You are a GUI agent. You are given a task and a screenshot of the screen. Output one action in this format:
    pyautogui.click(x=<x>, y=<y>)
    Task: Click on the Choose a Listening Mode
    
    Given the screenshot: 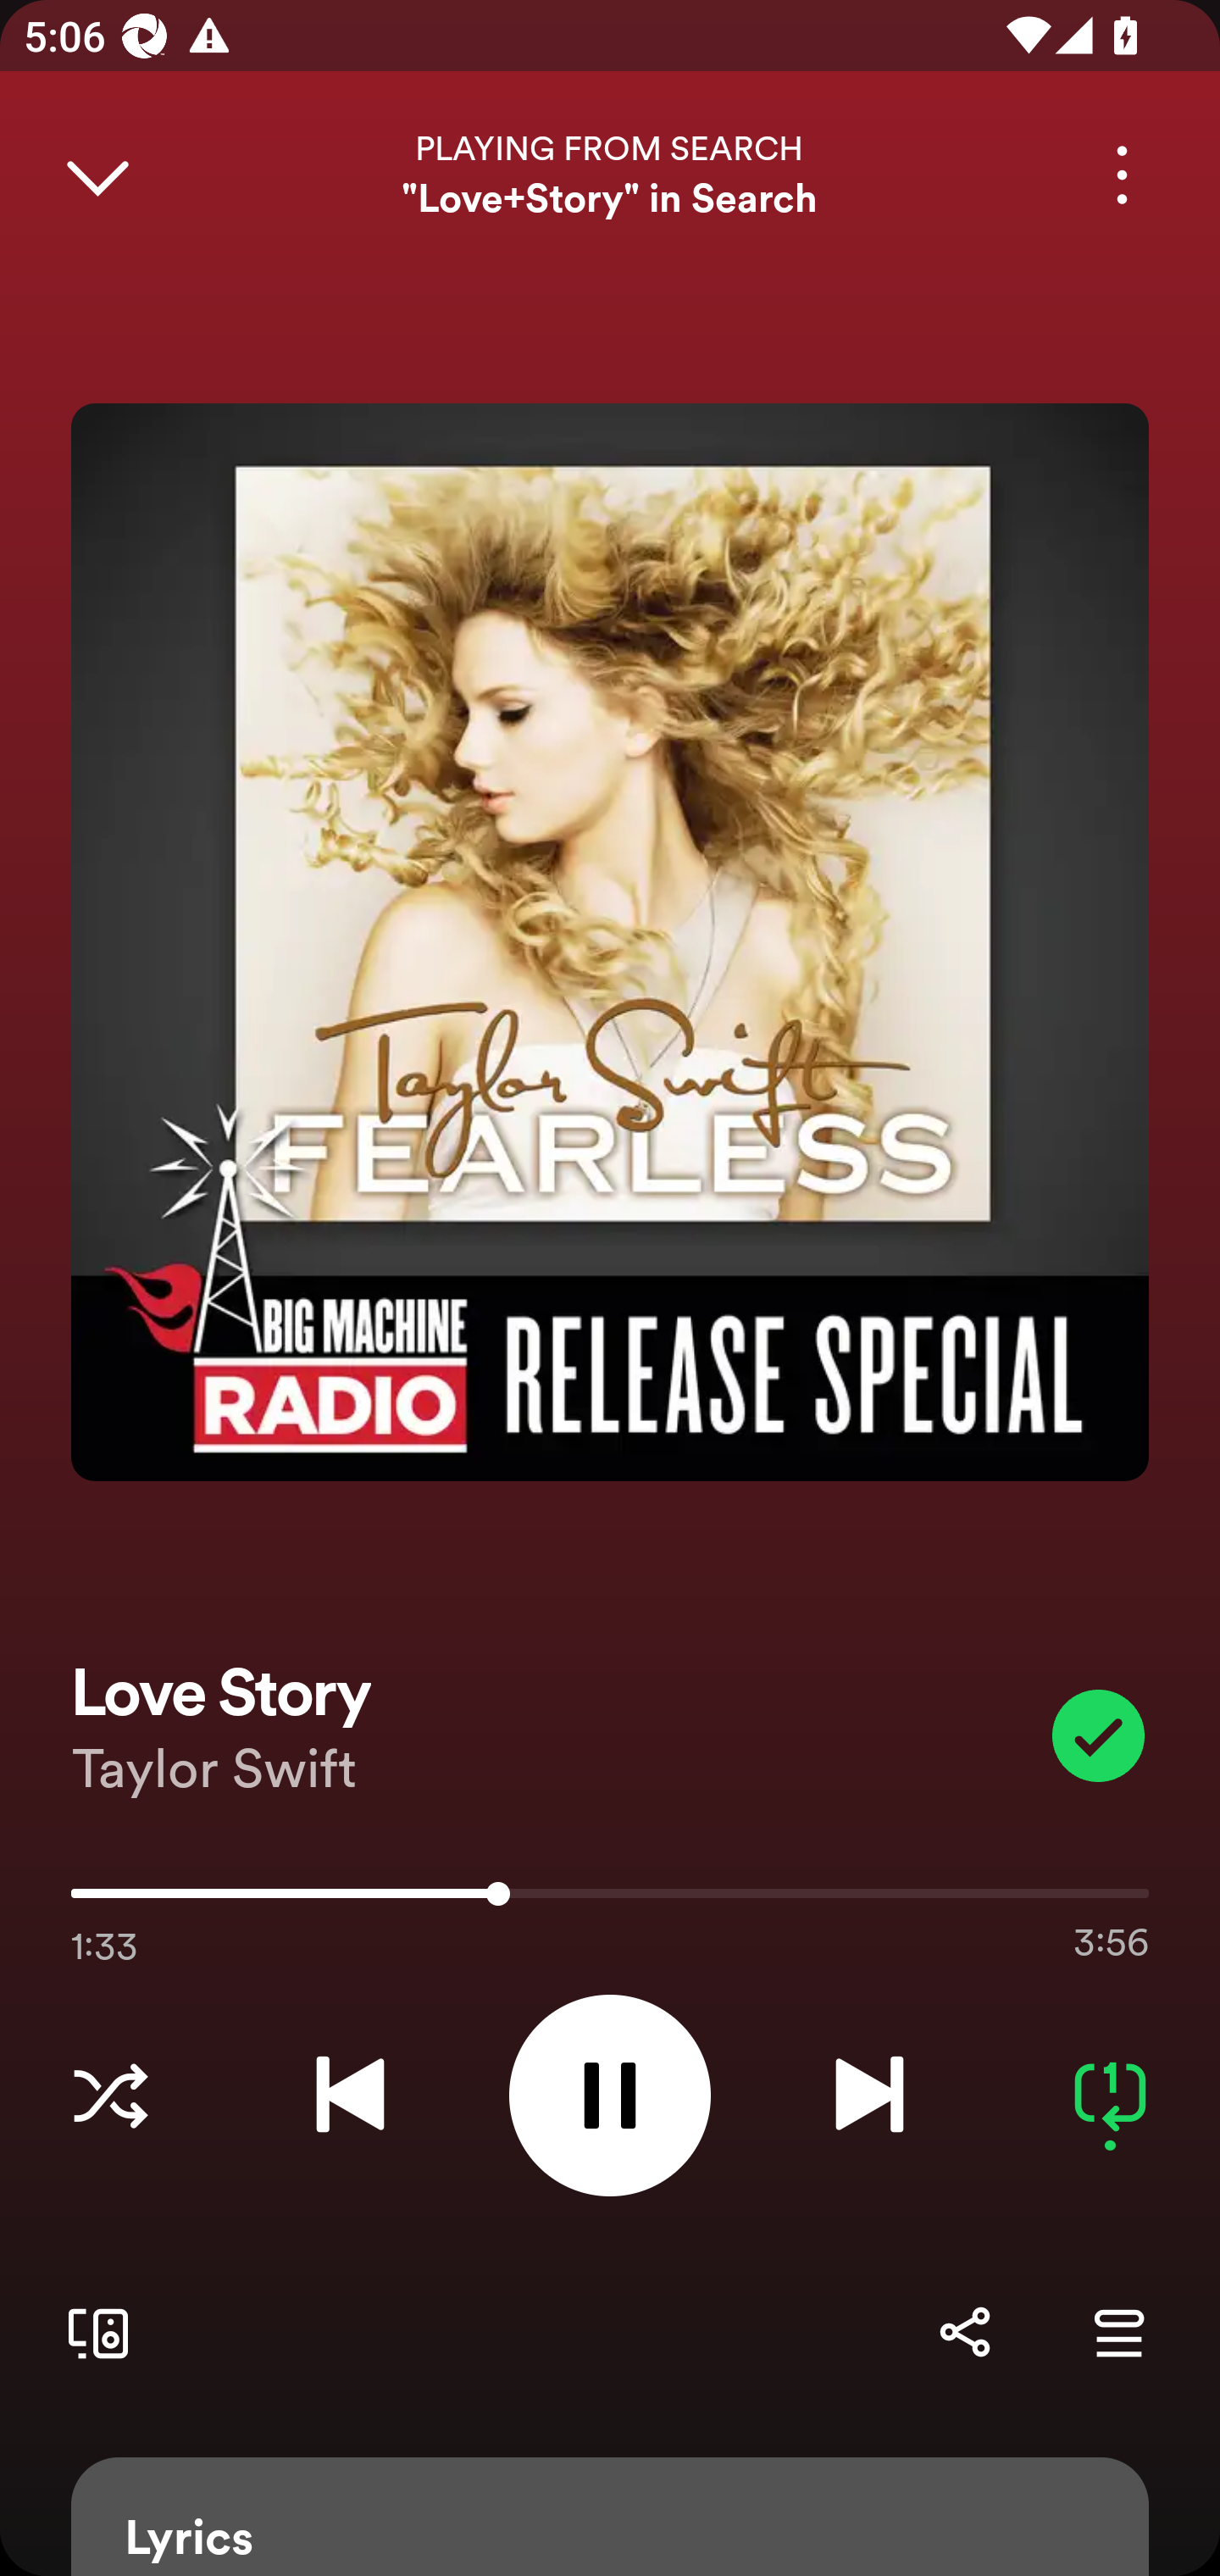 What is the action you would take?
    pyautogui.click(x=110, y=2095)
    